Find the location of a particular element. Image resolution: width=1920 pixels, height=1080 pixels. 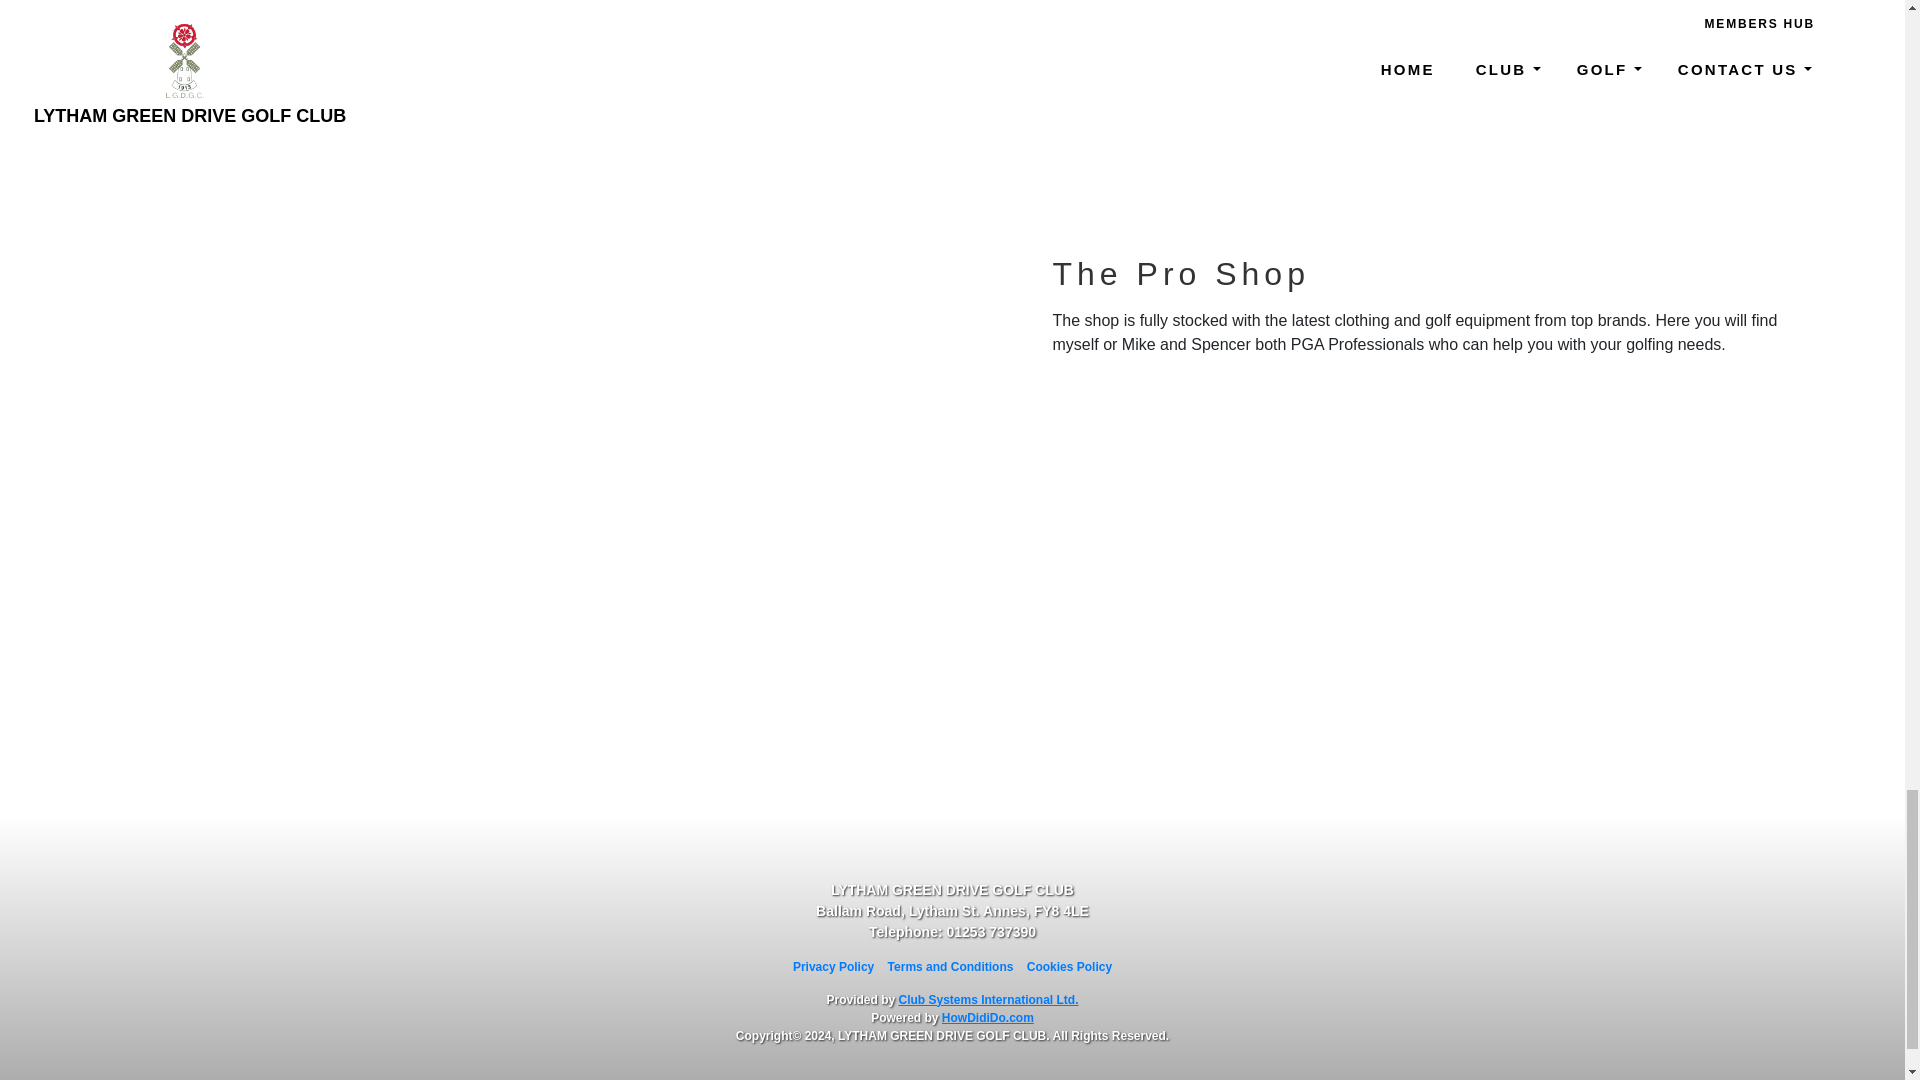

Privacy Policy is located at coordinates (832, 966).